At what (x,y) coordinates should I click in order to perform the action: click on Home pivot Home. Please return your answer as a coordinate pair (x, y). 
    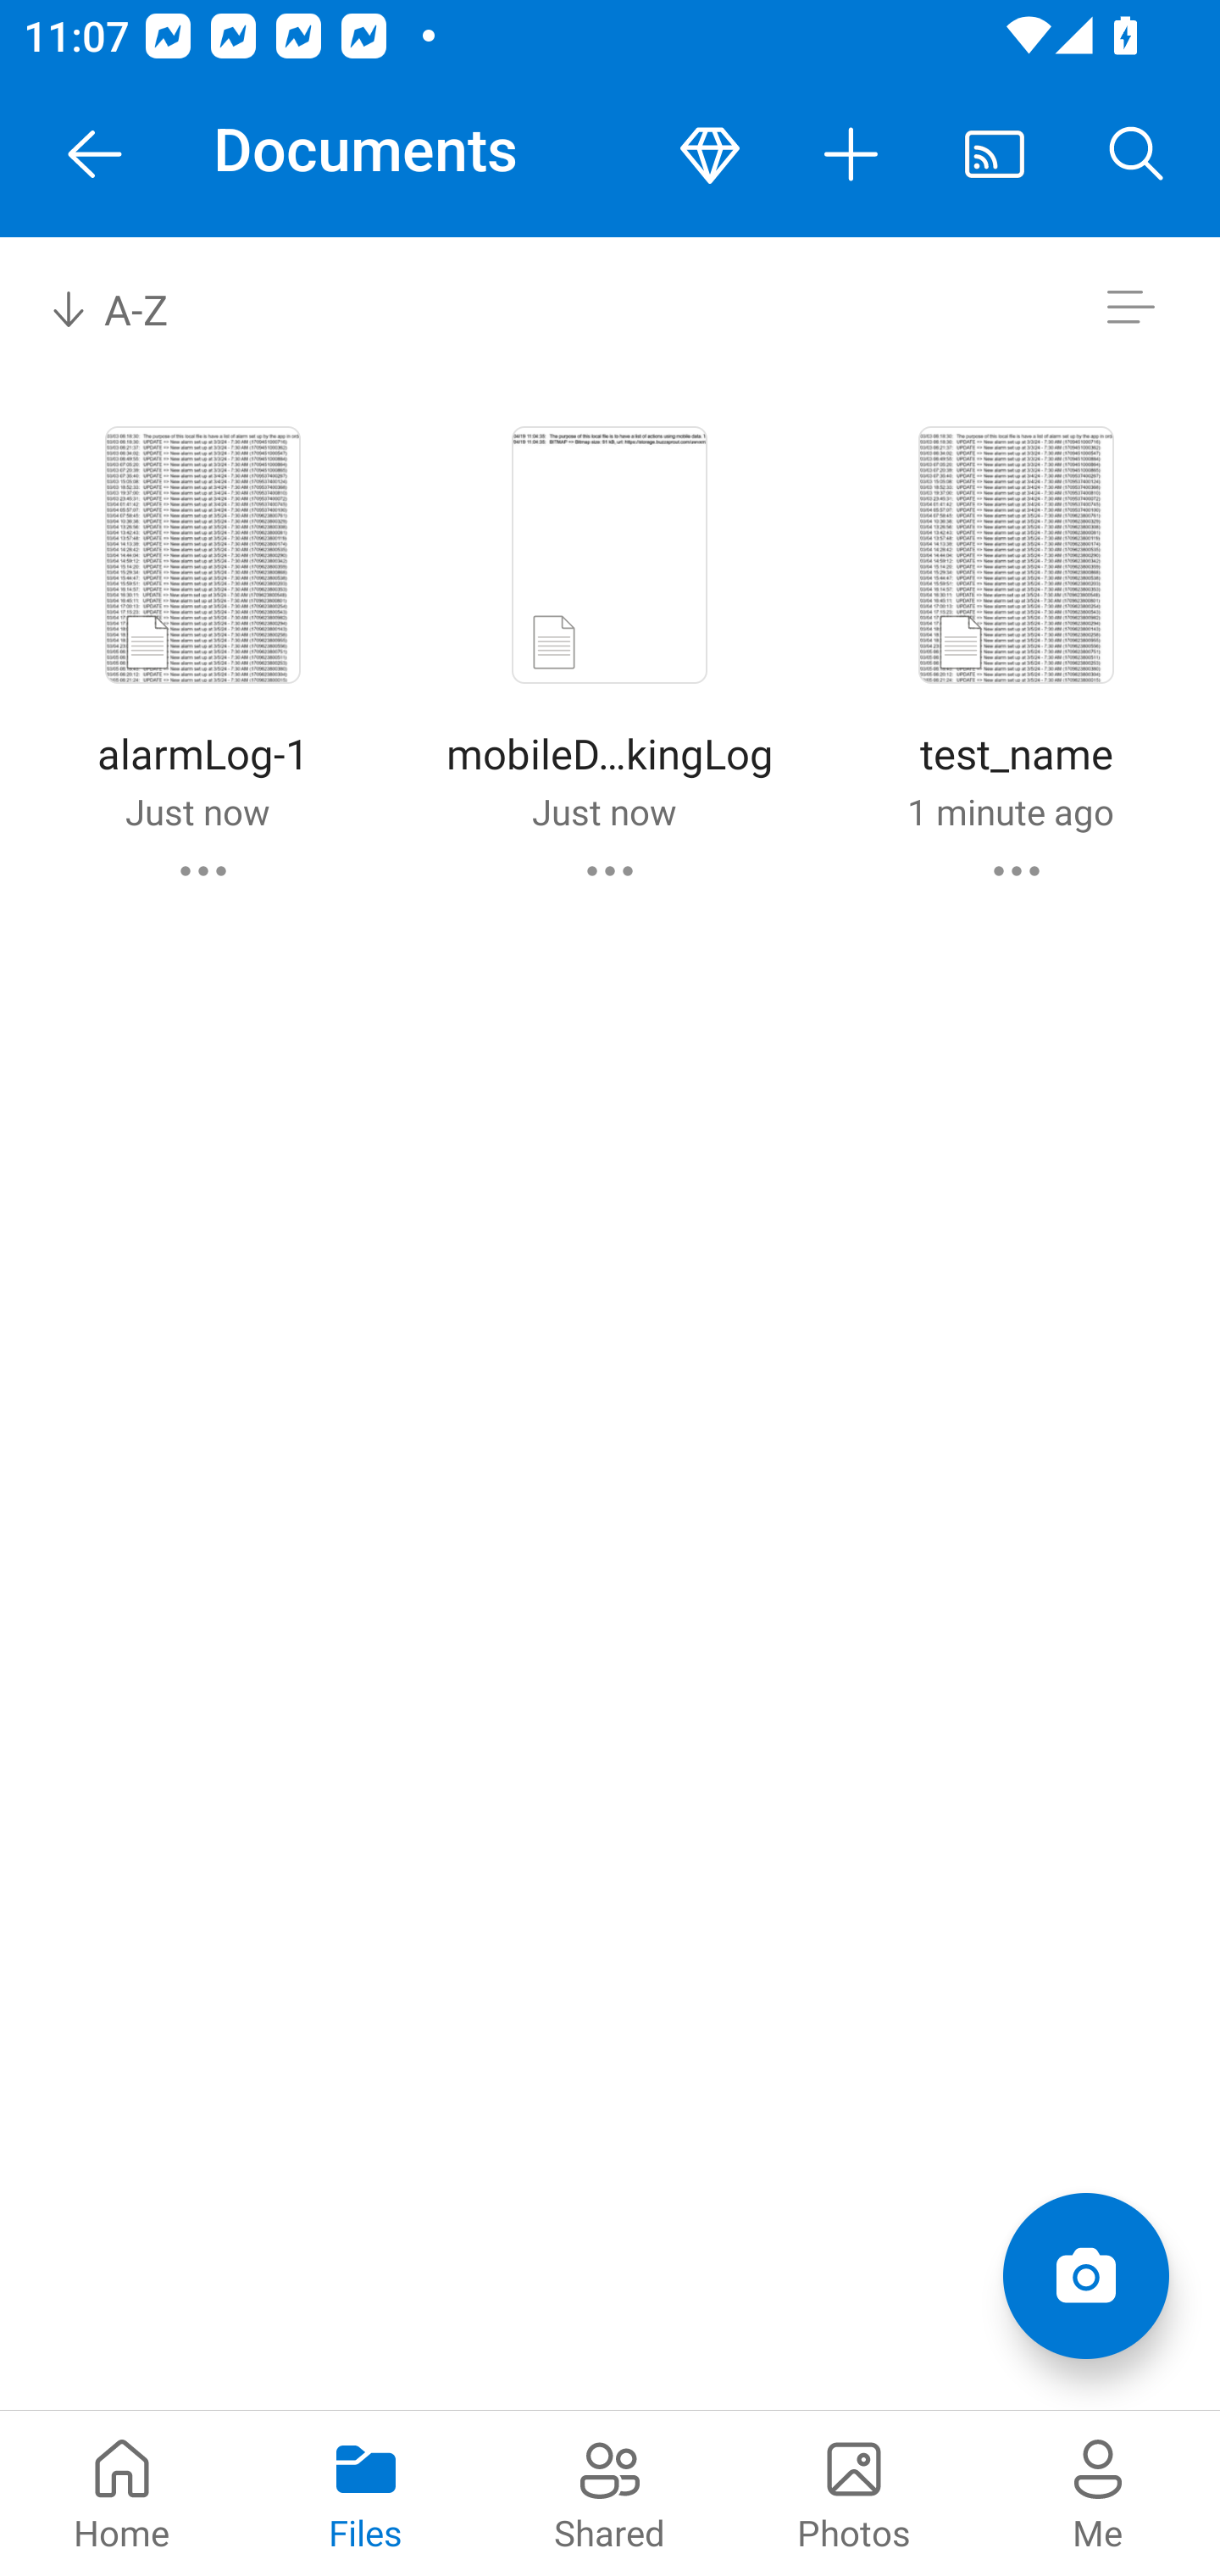
    Looking at the image, I should click on (122, 2493).